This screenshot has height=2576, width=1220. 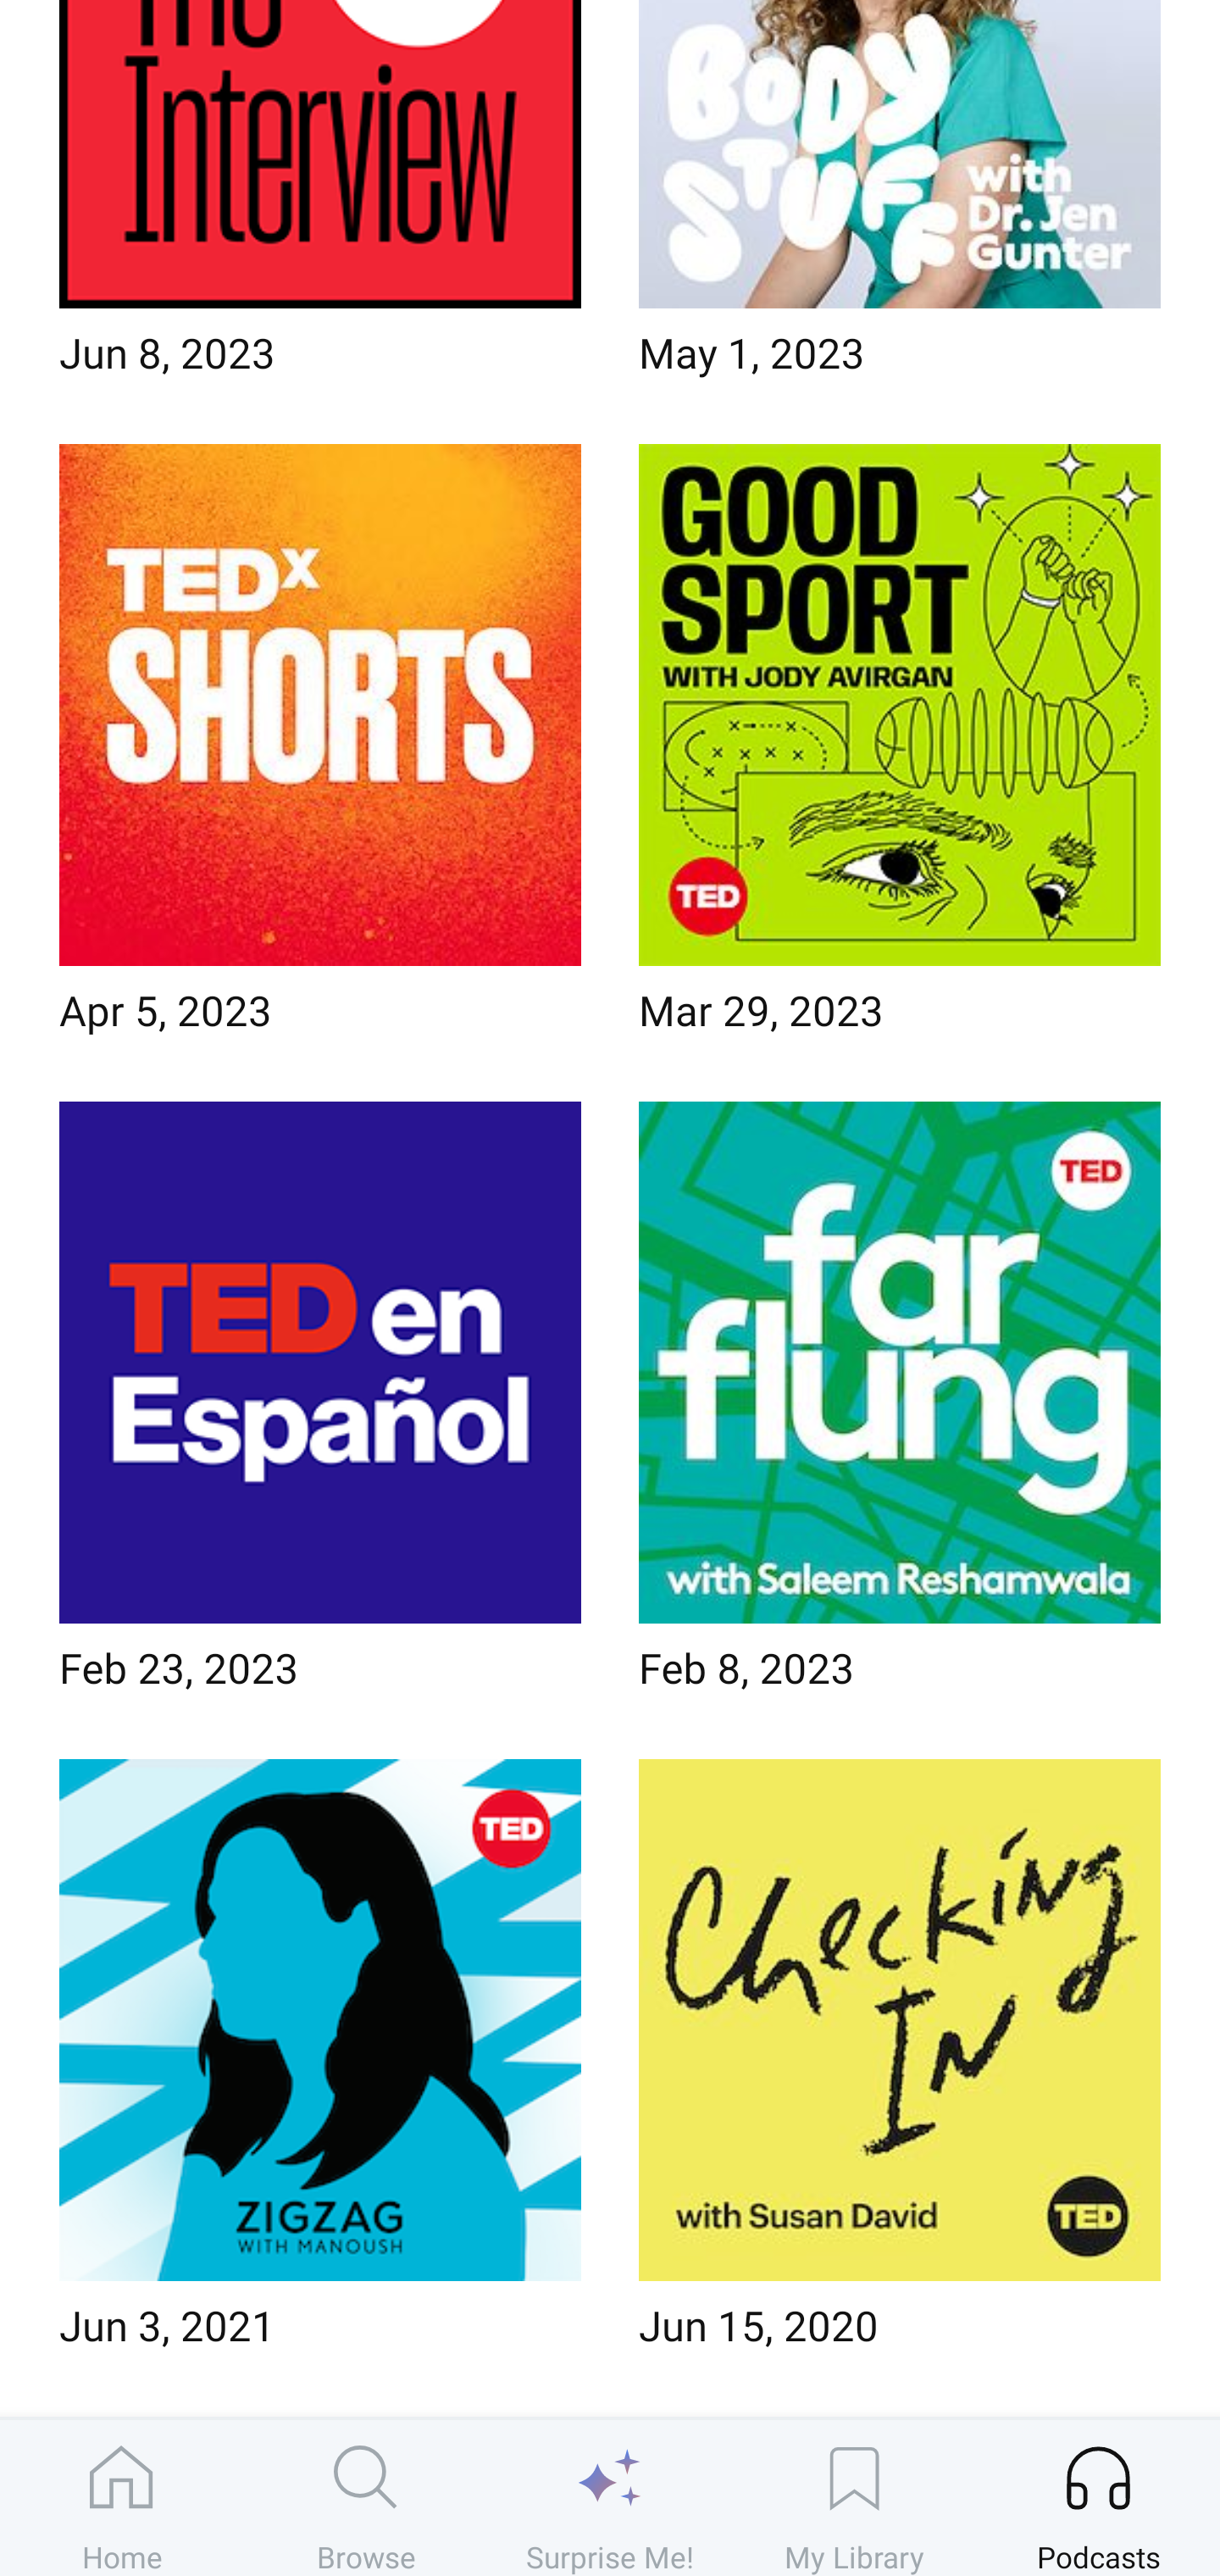 What do you see at coordinates (320, 2064) in the screenshot?
I see `Jun 3, 2021` at bounding box center [320, 2064].